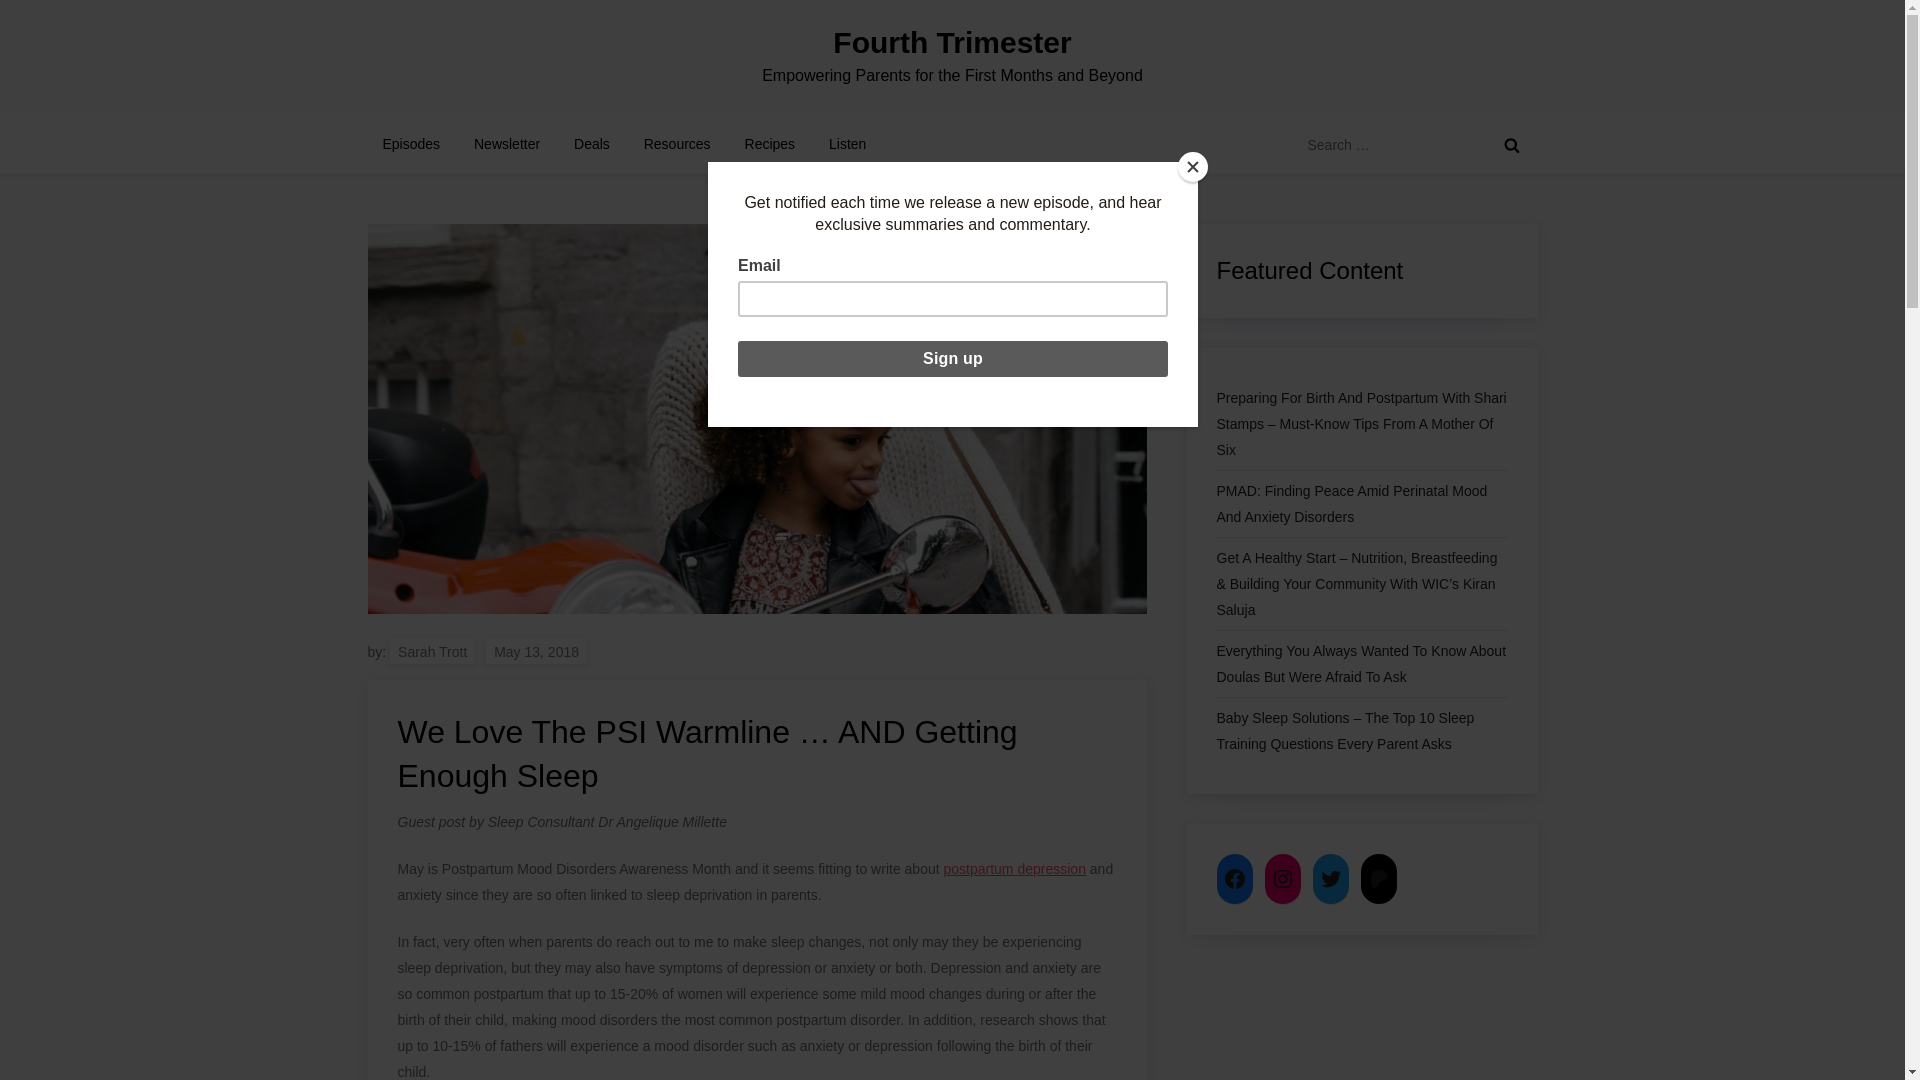 This screenshot has width=1920, height=1080. What do you see at coordinates (952, 42) in the screenshot?
I see `Fourth Trimester` at bounding box center [952, 42].